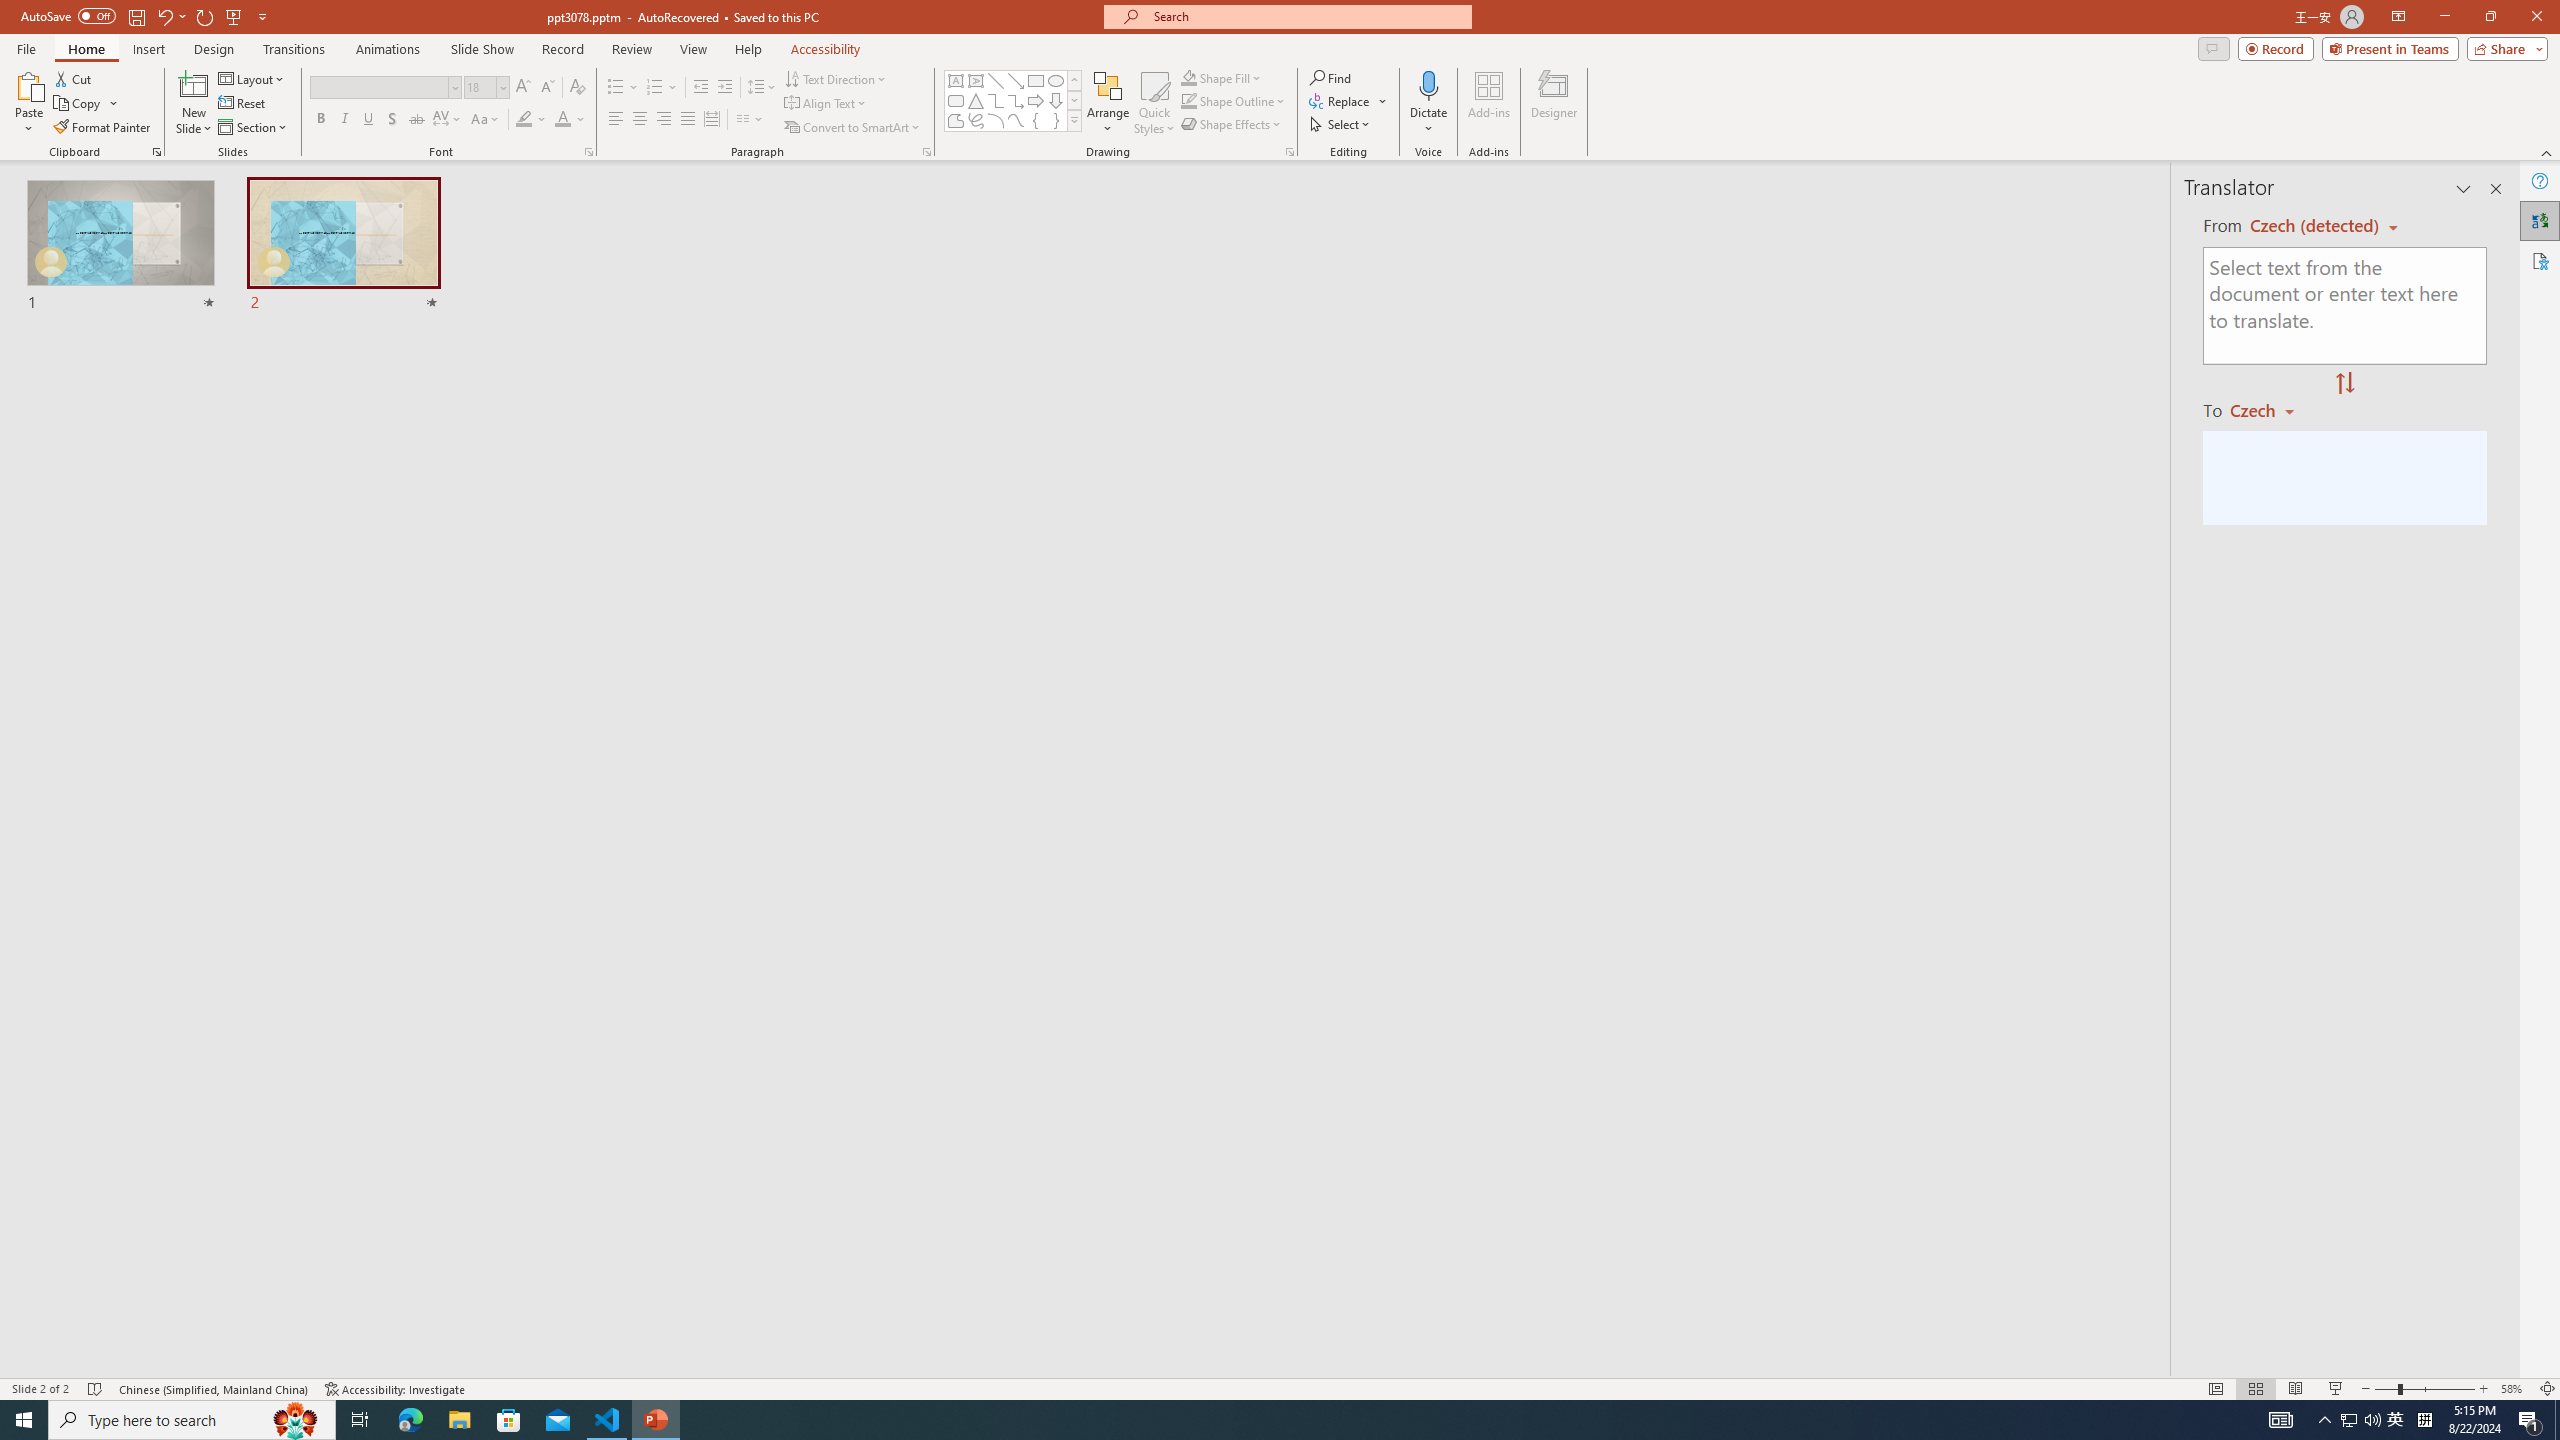 This screenshot has height=1440, width=2560. Describe the element at coordinates (562, 120) in the screenshot. I see `Font Color Red` at that location.